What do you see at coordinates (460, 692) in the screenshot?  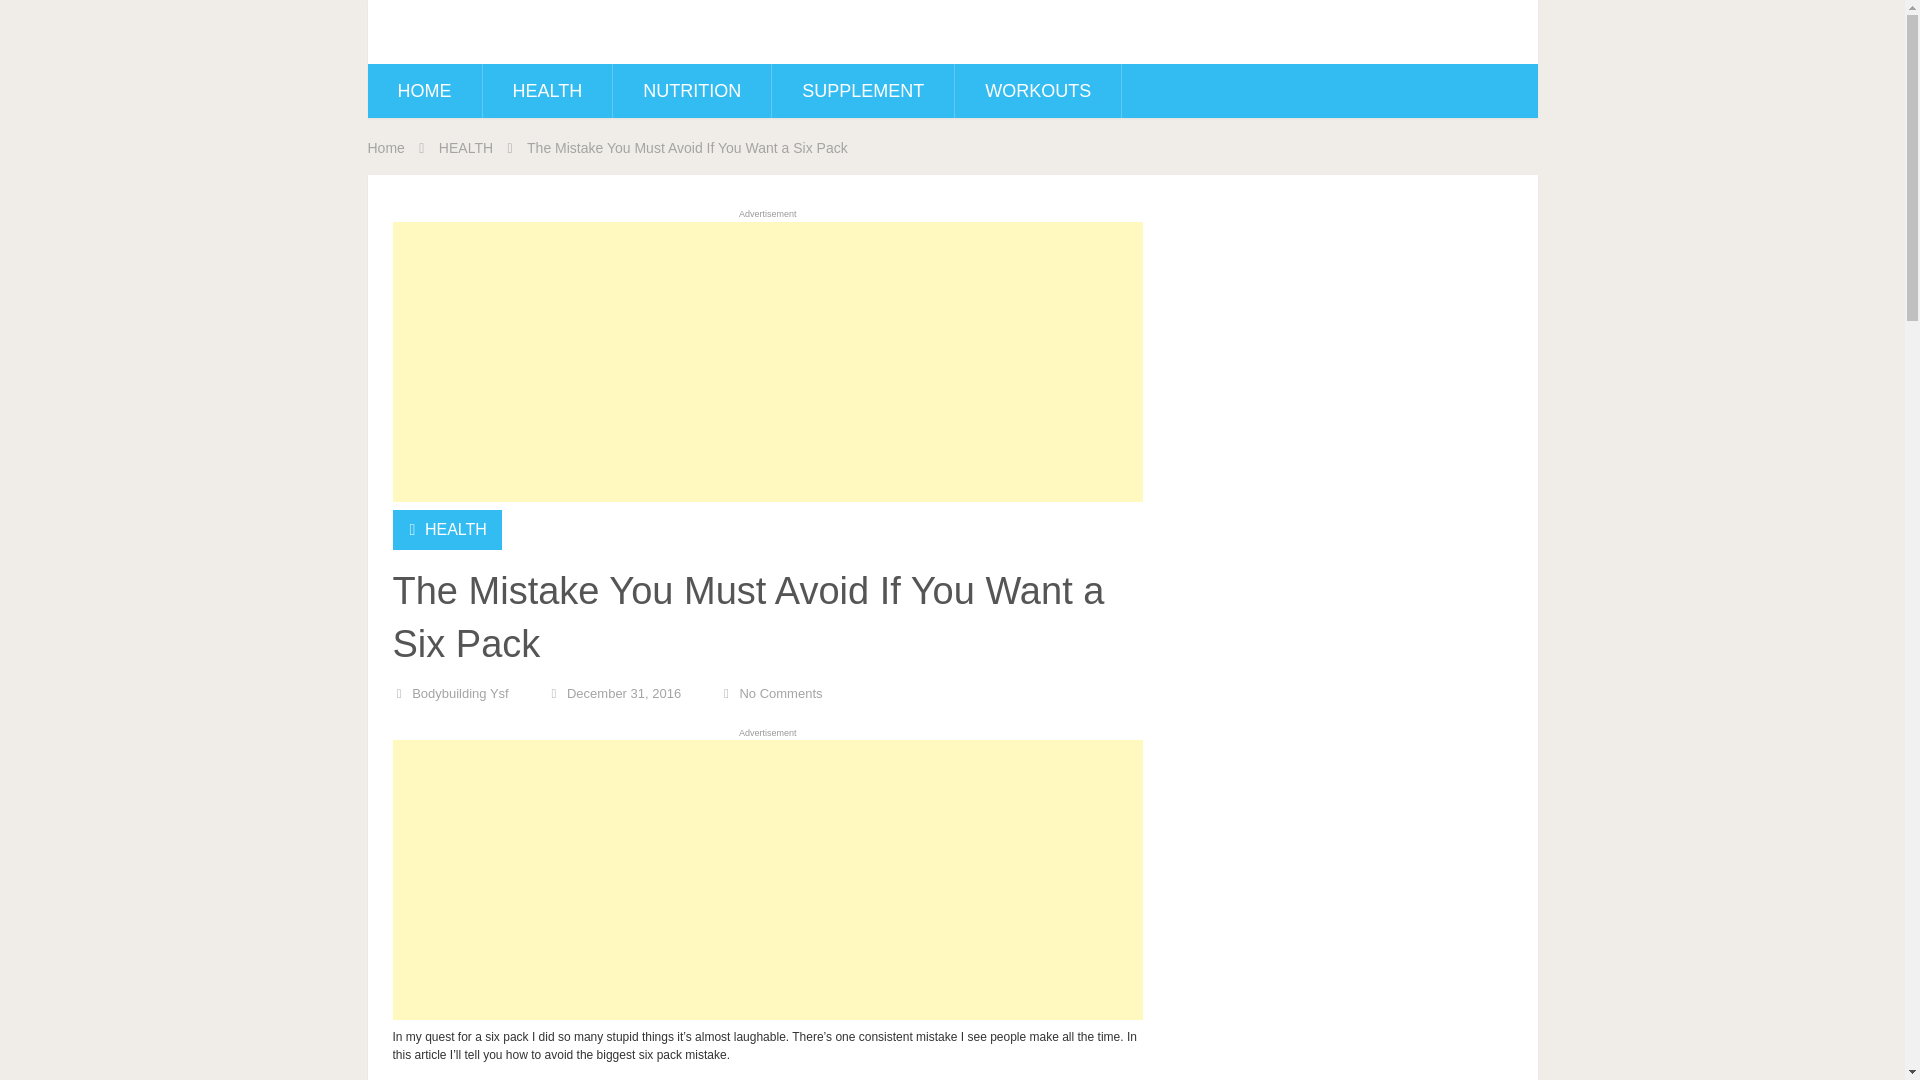 I see `Bodybuilding Ysf` at bounding box center [460, 692].